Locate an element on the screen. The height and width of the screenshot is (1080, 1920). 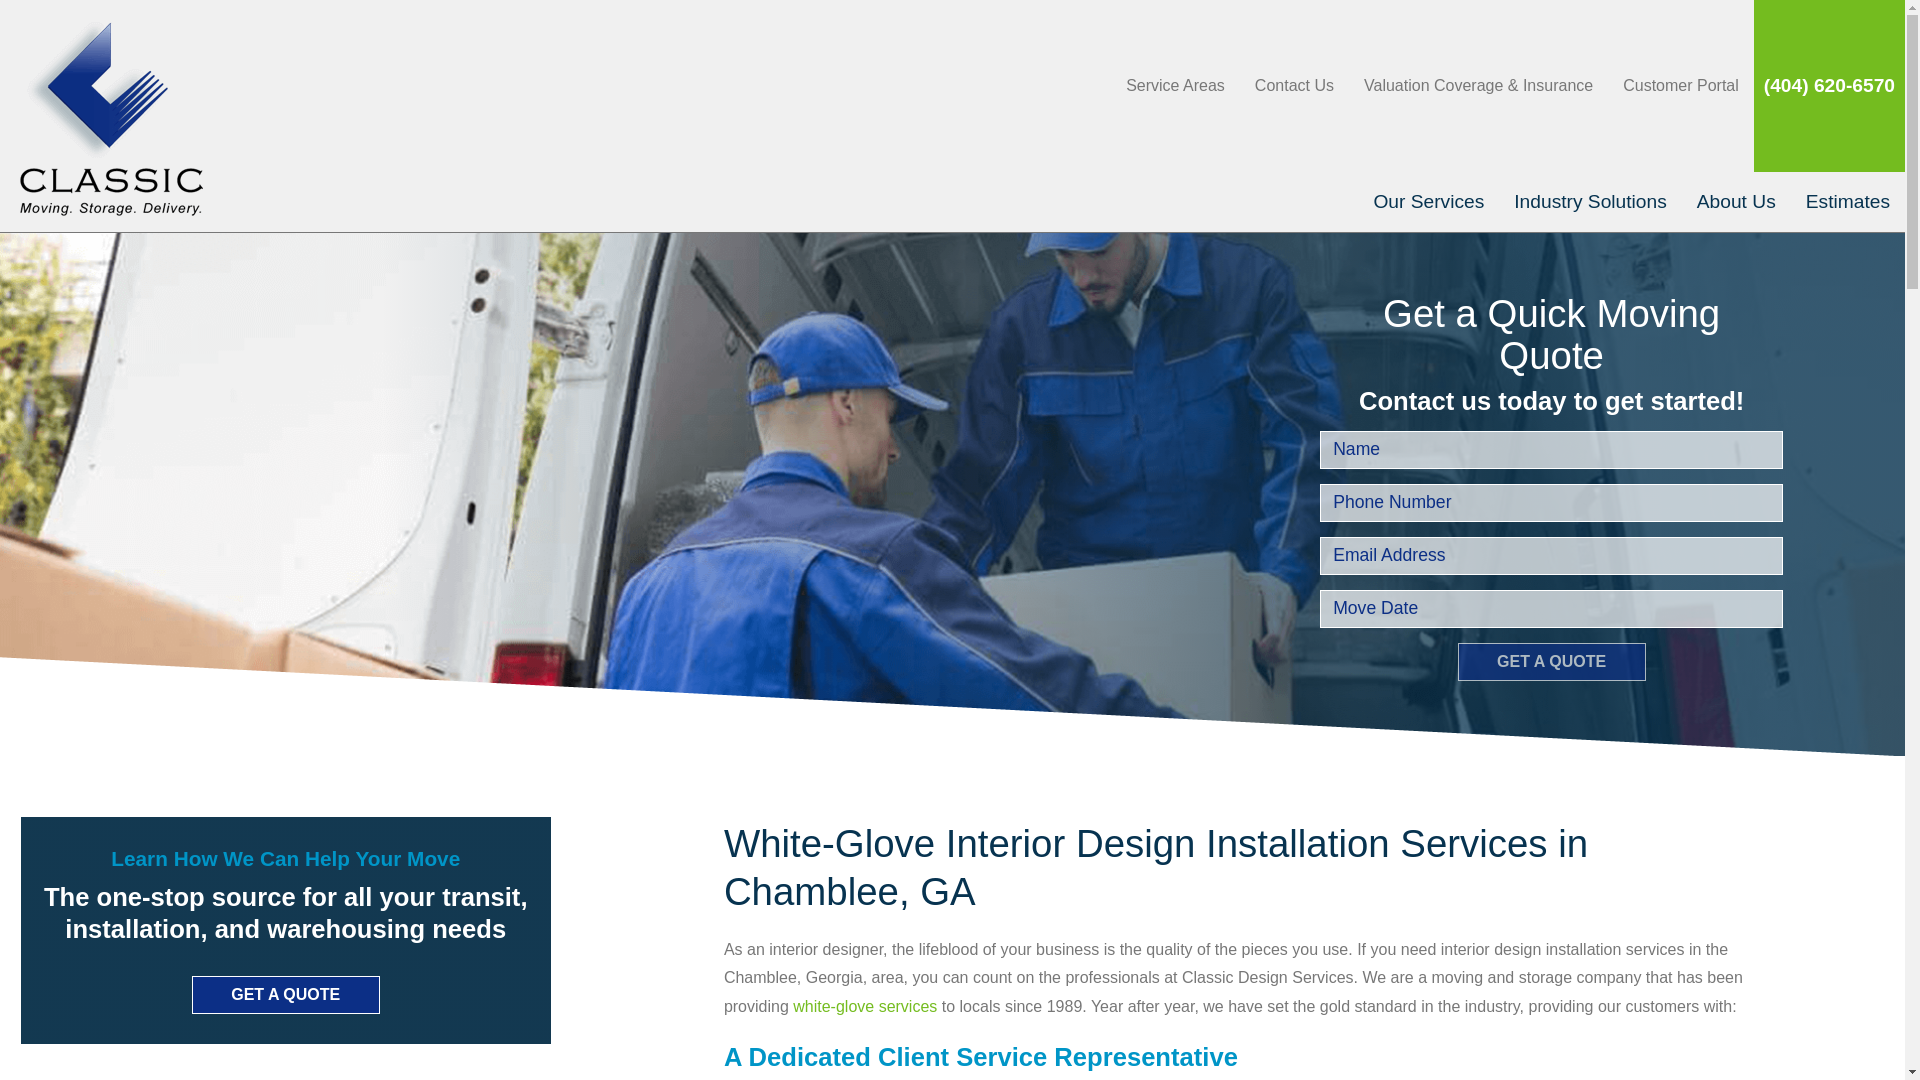
Customer Portal is located at coordinates (1681, 86).